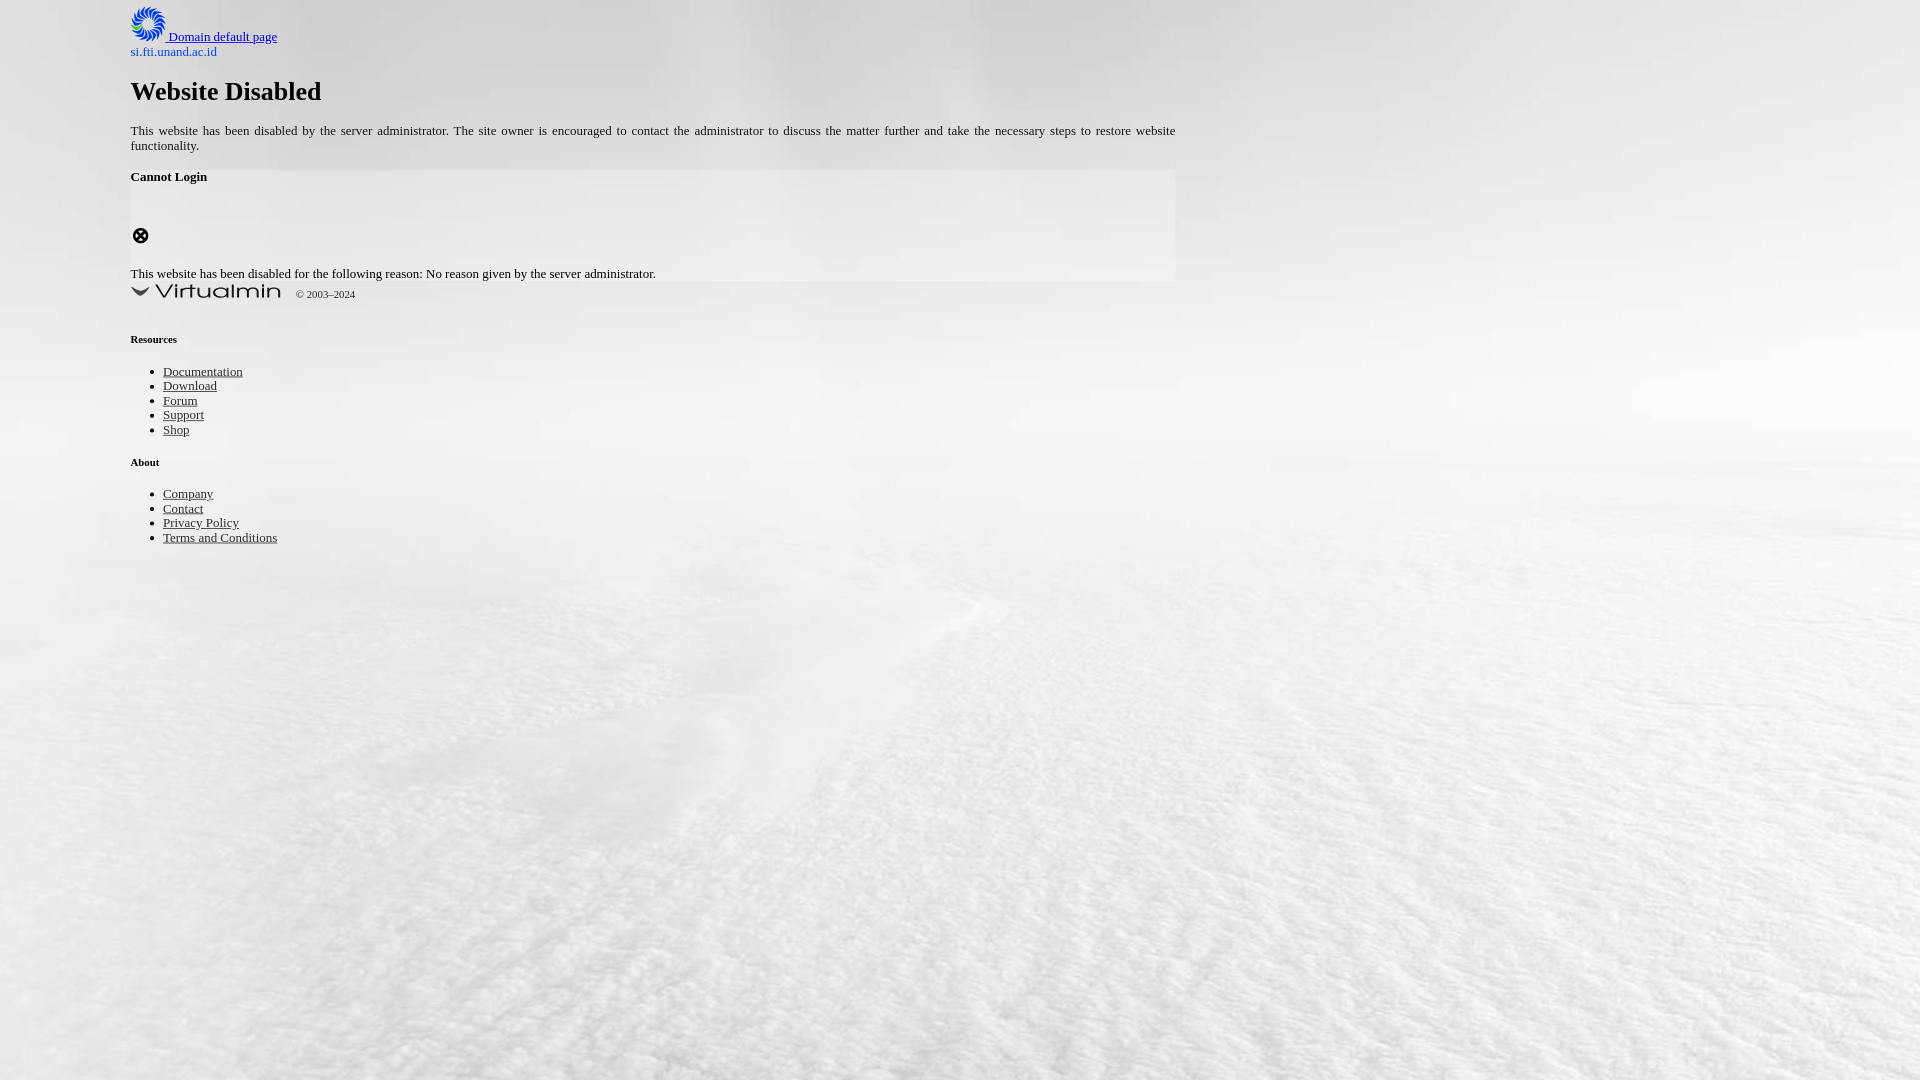  I want to click on Support, so click(188, 416).